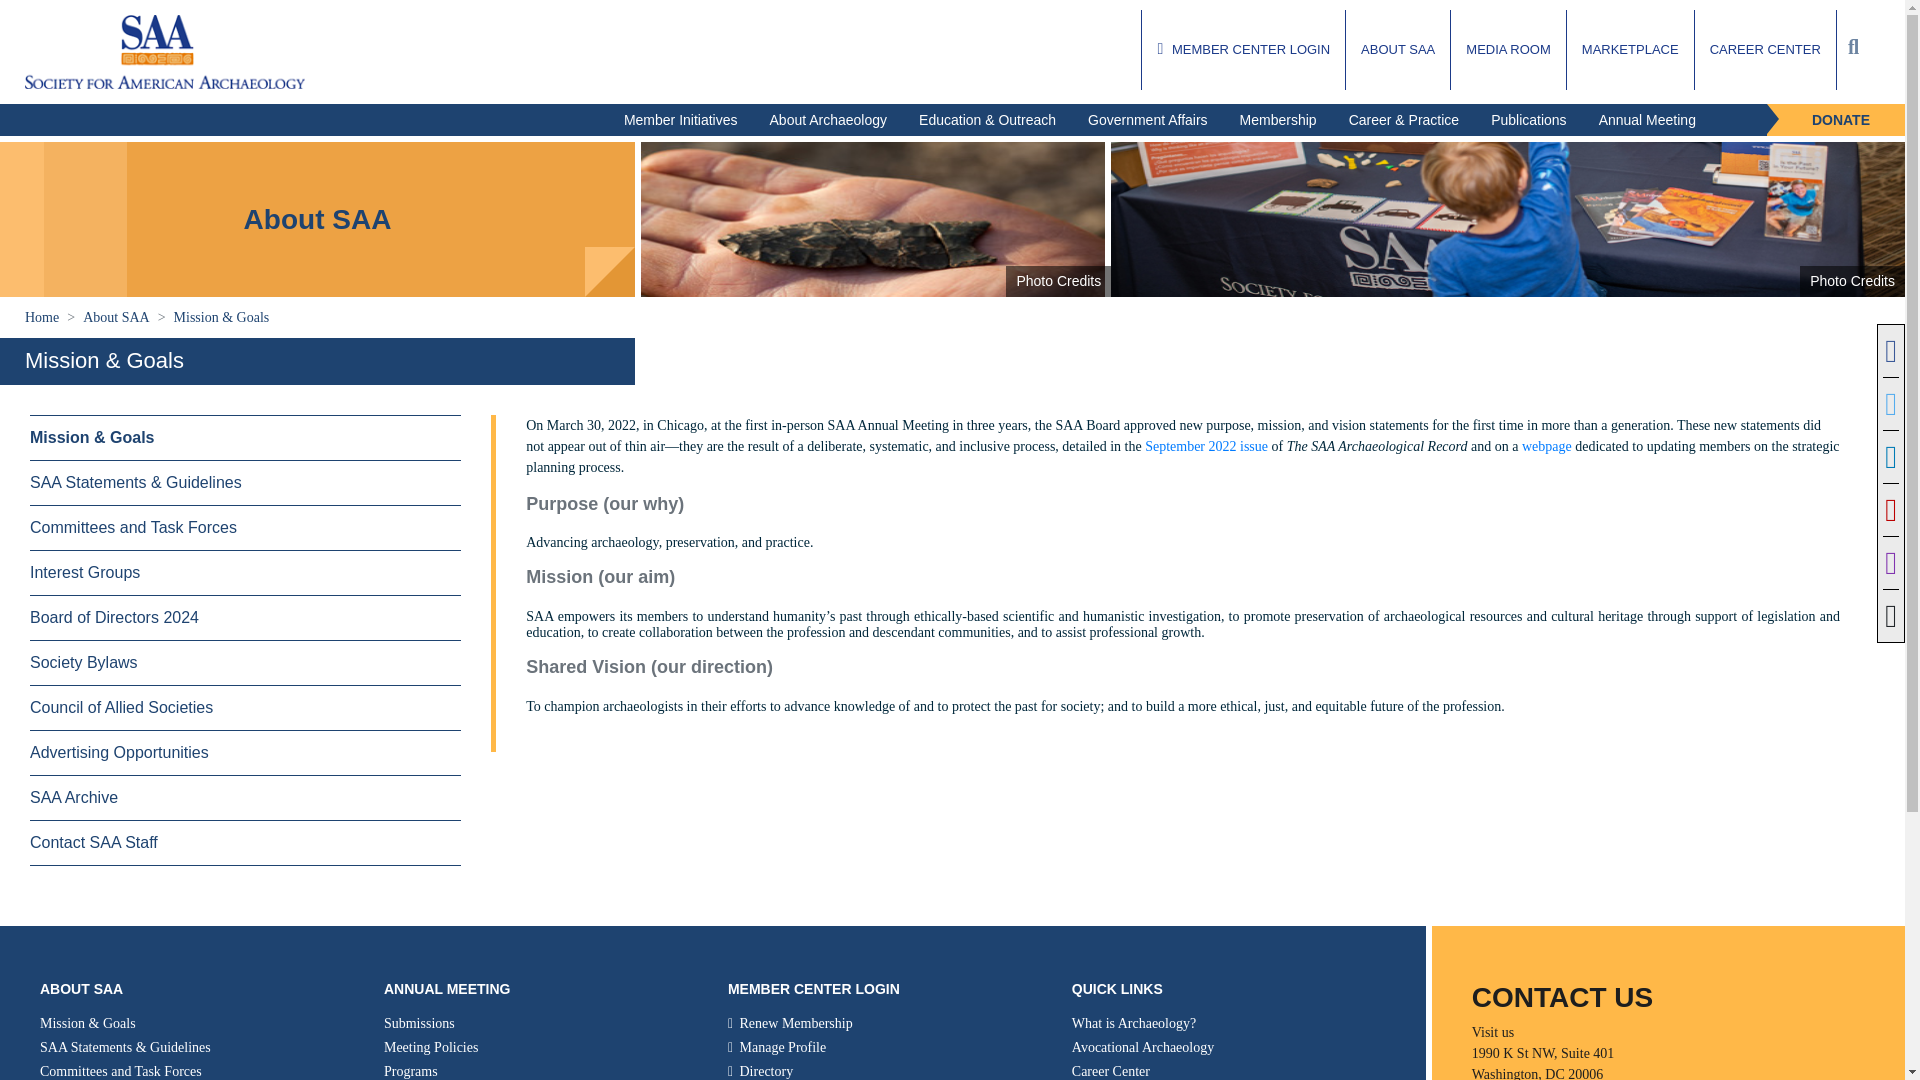  Describe the element at coordinates (164, 49) in the screenshot. I see `Open image in original size` at that location.